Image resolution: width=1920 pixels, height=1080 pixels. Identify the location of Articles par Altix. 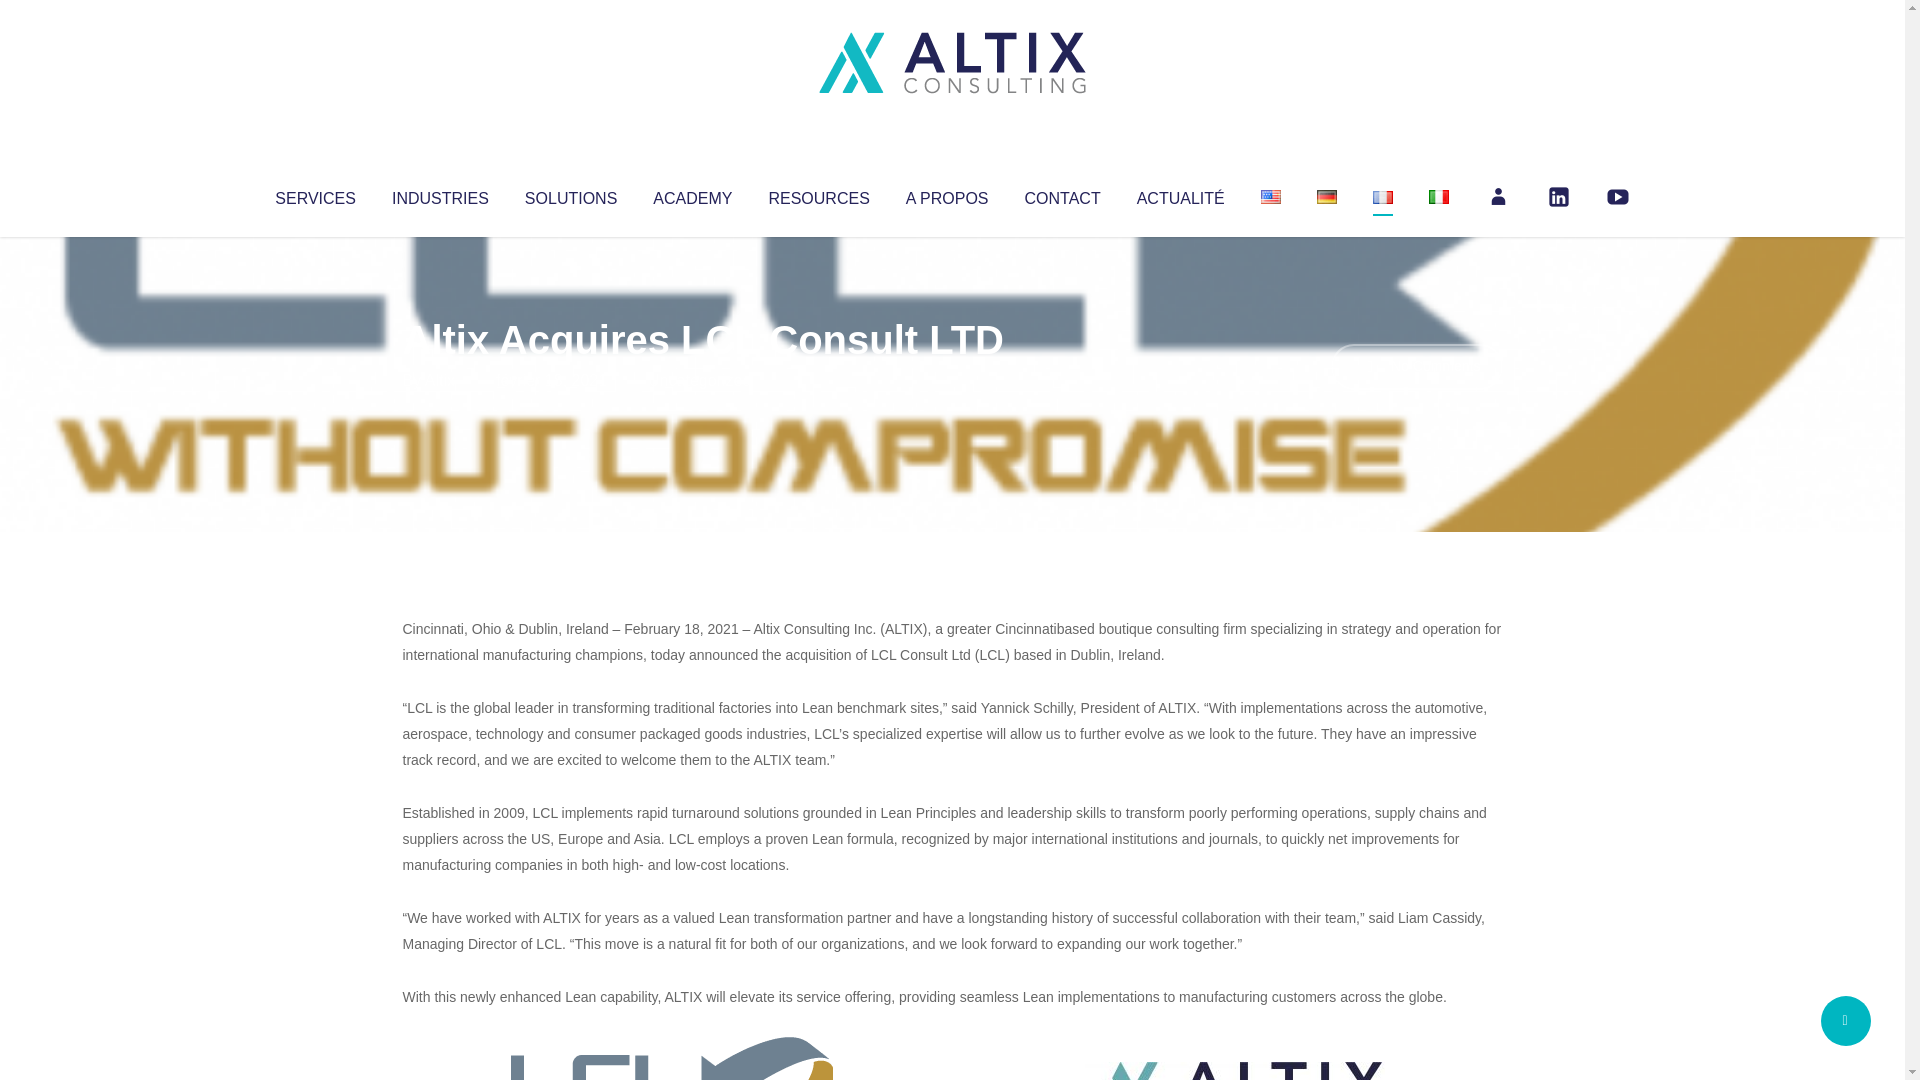
(440, 380).